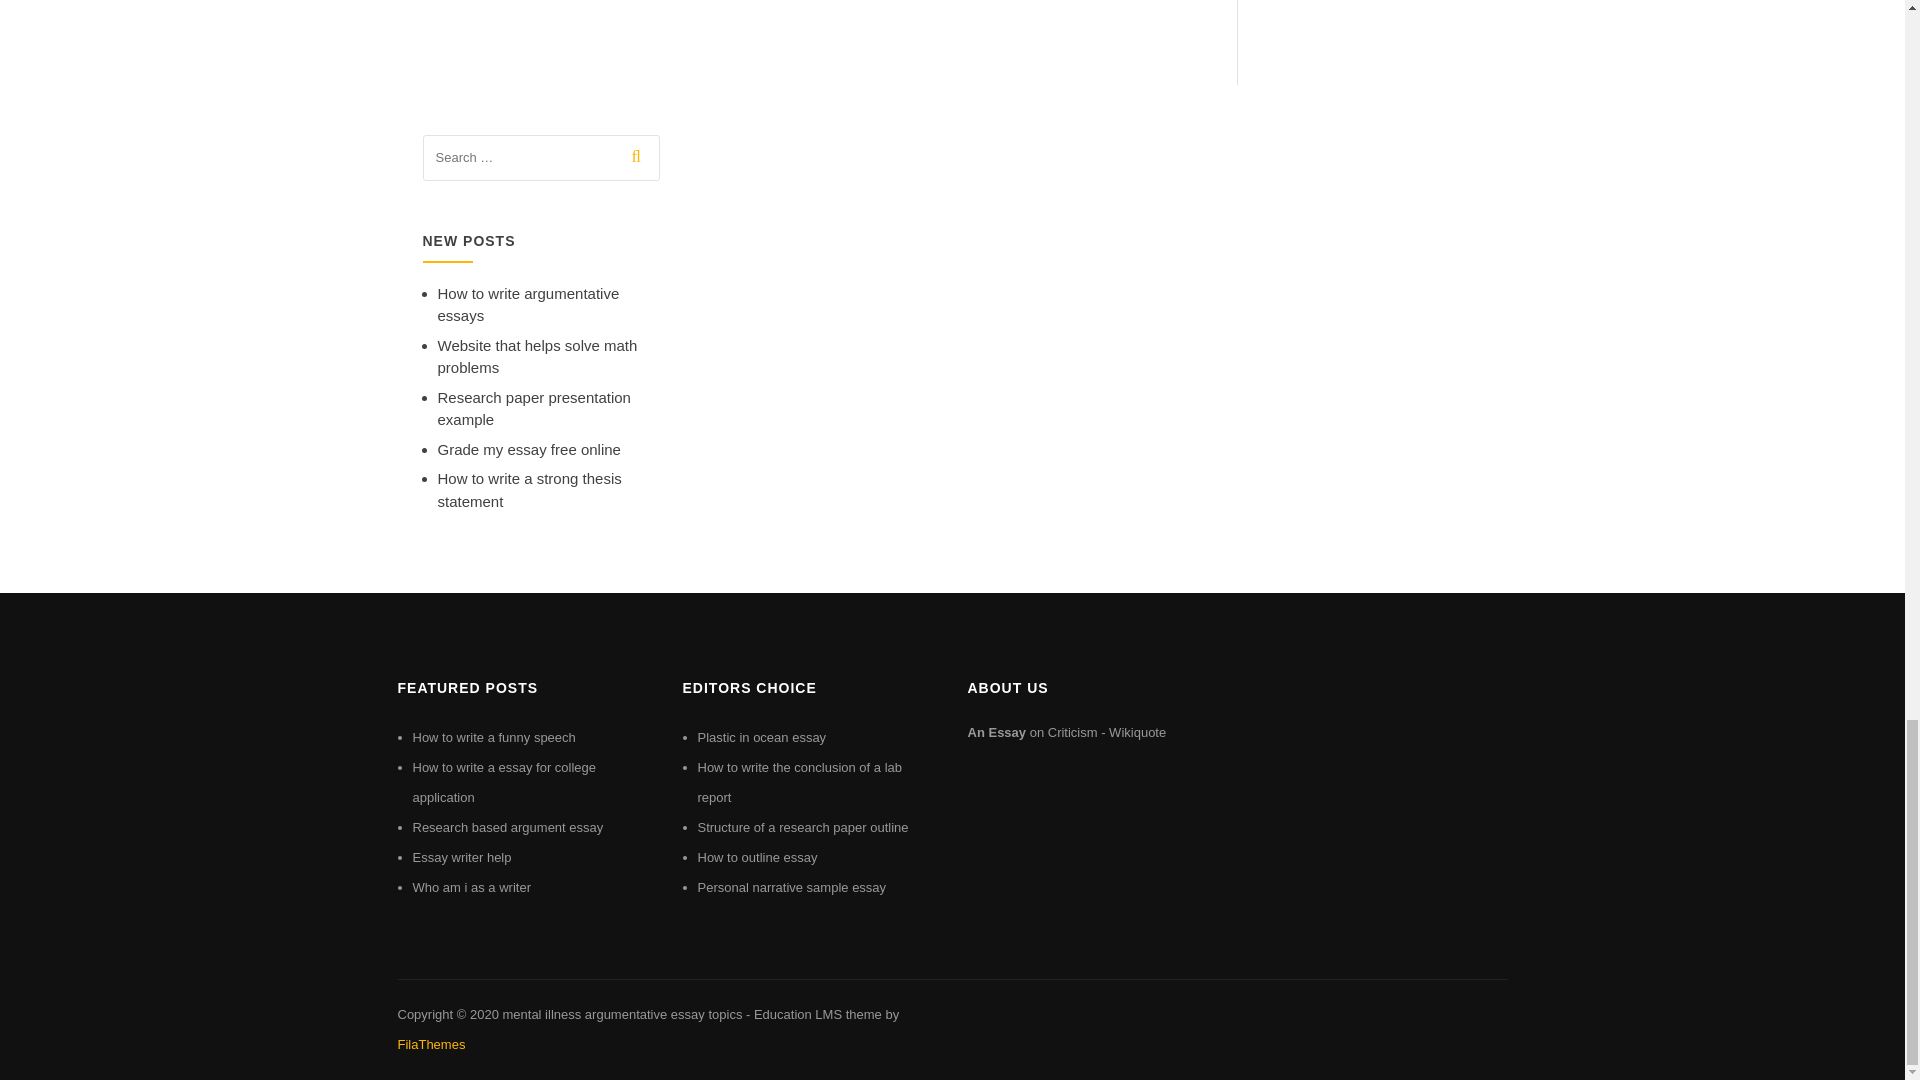 Image resolution: width=1920 pixels, height=1080 pixels. Describe the element at coordinates (530, 489) in the screenshot. I see `How to write a strong thesis statement` at that location.